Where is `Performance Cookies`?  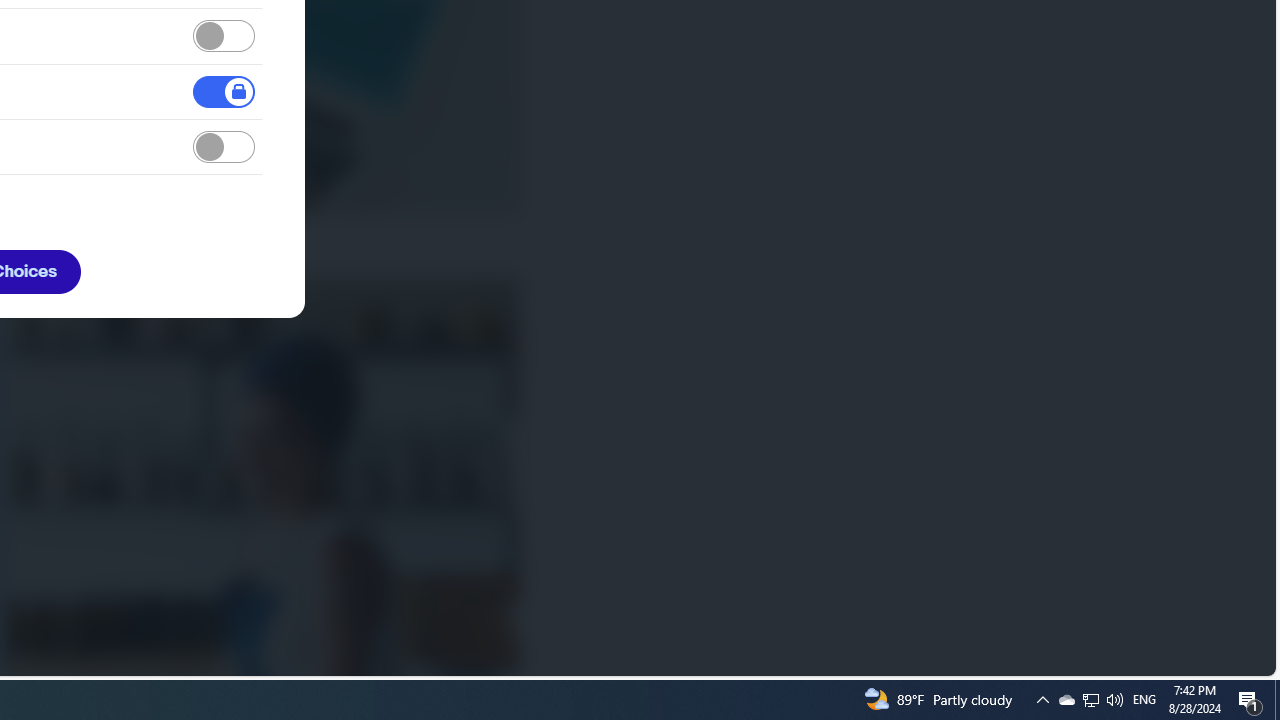
Performance Cookies is located at coordinates (224, 36).